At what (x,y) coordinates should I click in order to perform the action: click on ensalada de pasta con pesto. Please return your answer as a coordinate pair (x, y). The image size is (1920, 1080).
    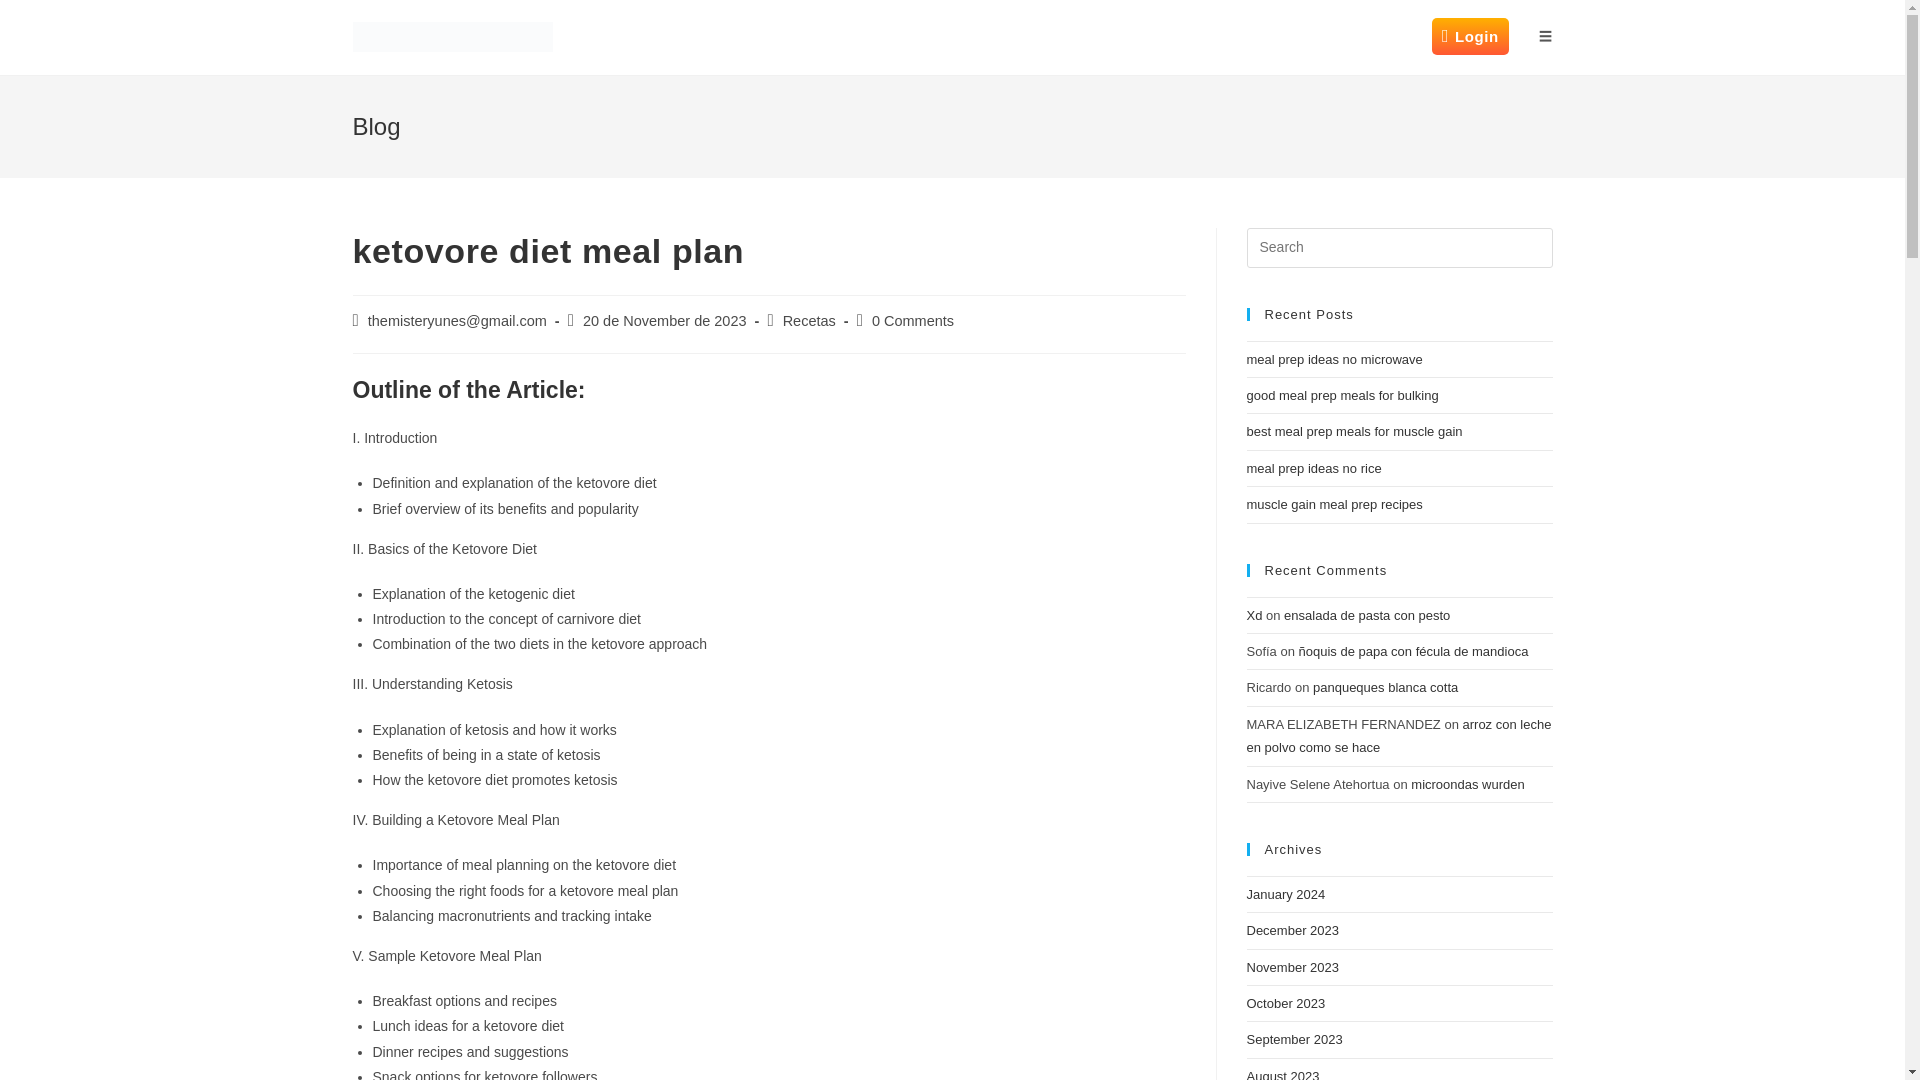
    Looking at the image, I should click on (1366, 616).